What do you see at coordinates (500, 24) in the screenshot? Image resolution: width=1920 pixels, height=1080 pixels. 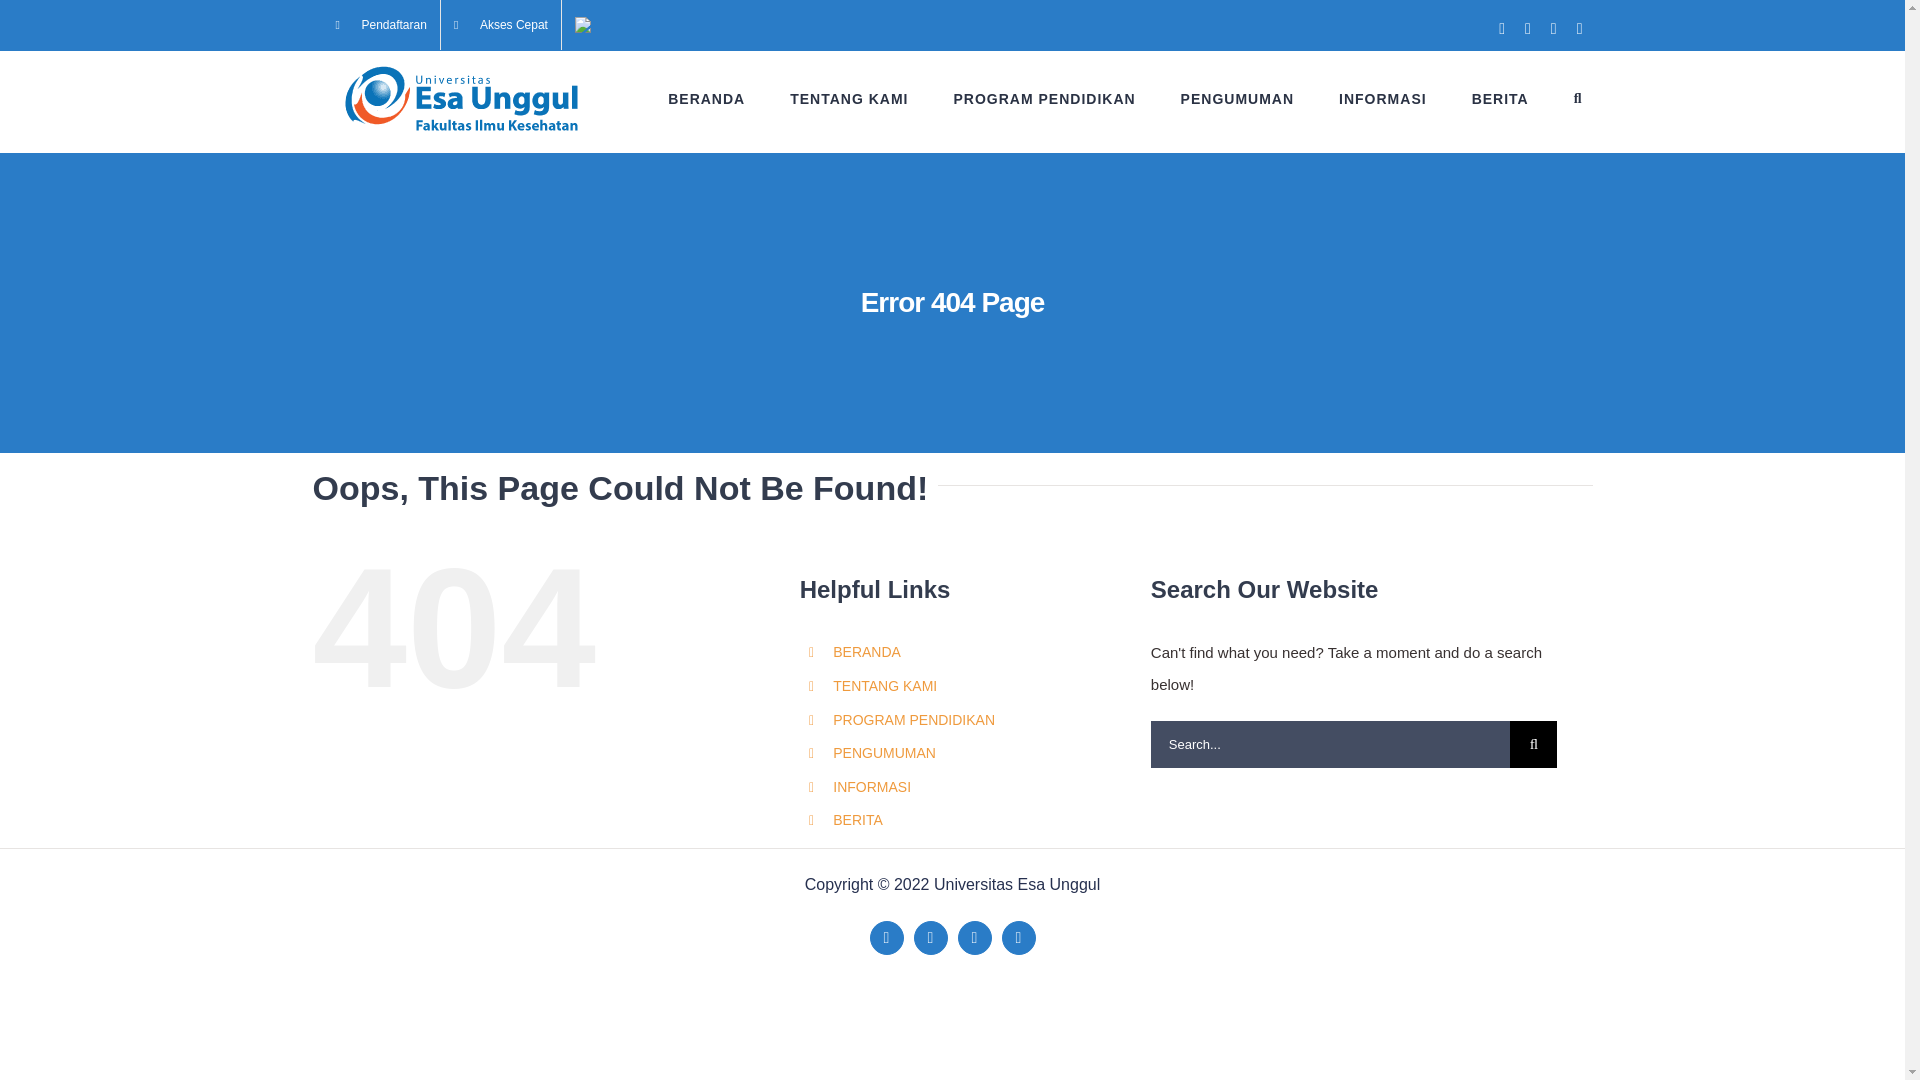 I see `Akses Cepat` at bounding box center [500, 24].